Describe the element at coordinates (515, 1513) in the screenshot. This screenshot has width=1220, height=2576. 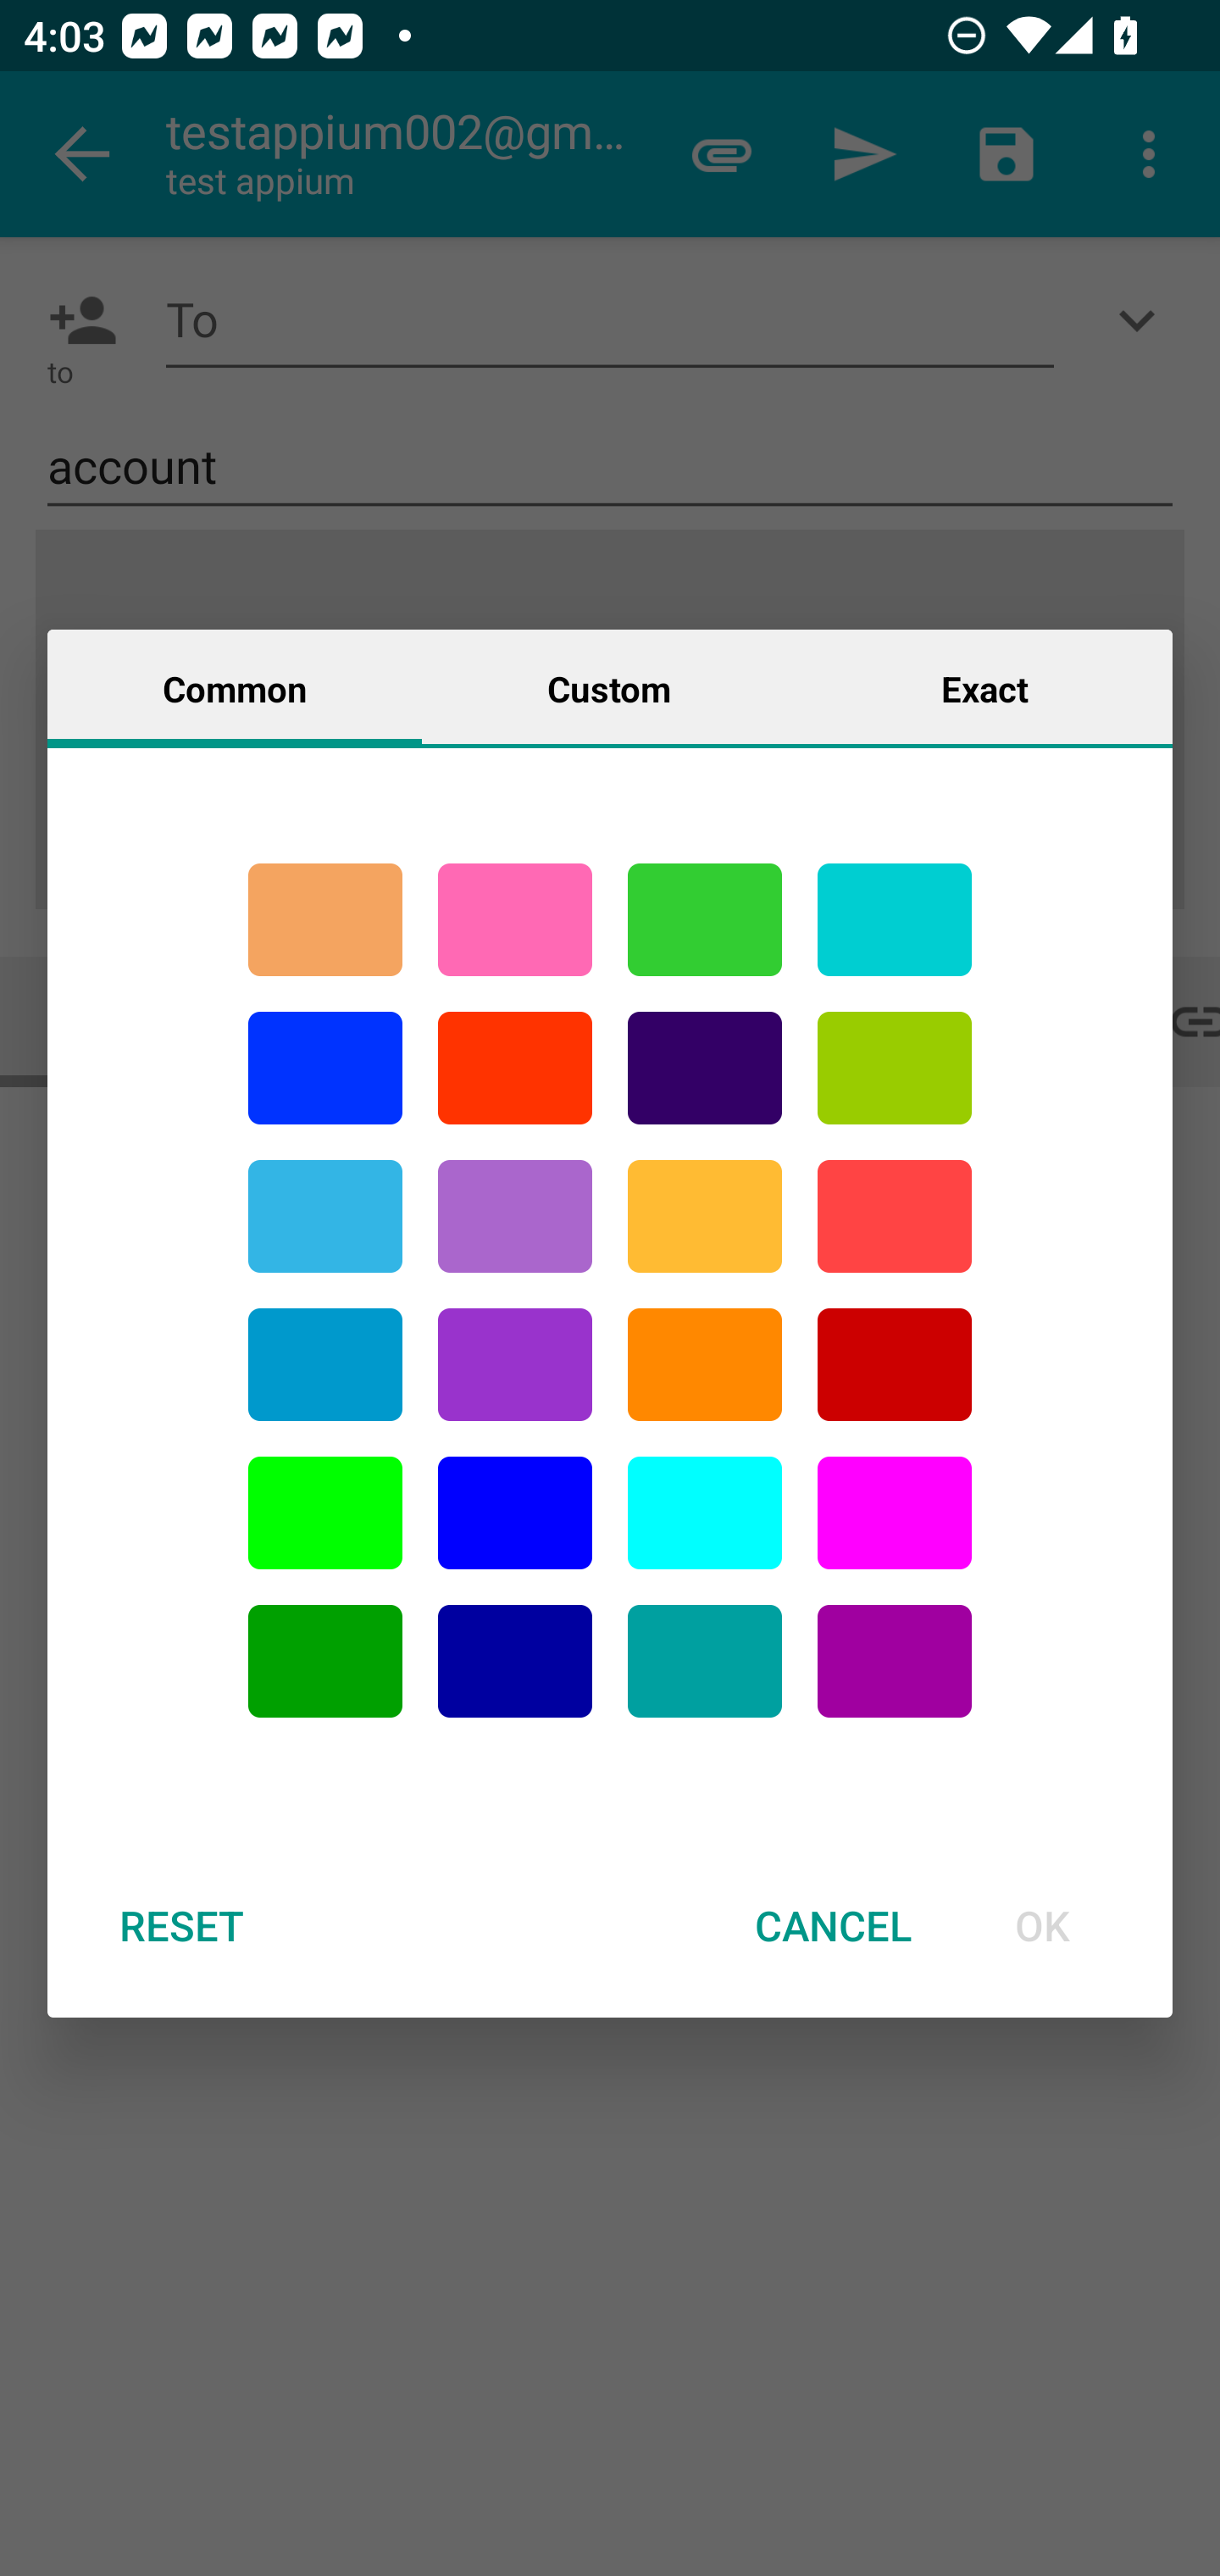
I see `Blue` at that location.